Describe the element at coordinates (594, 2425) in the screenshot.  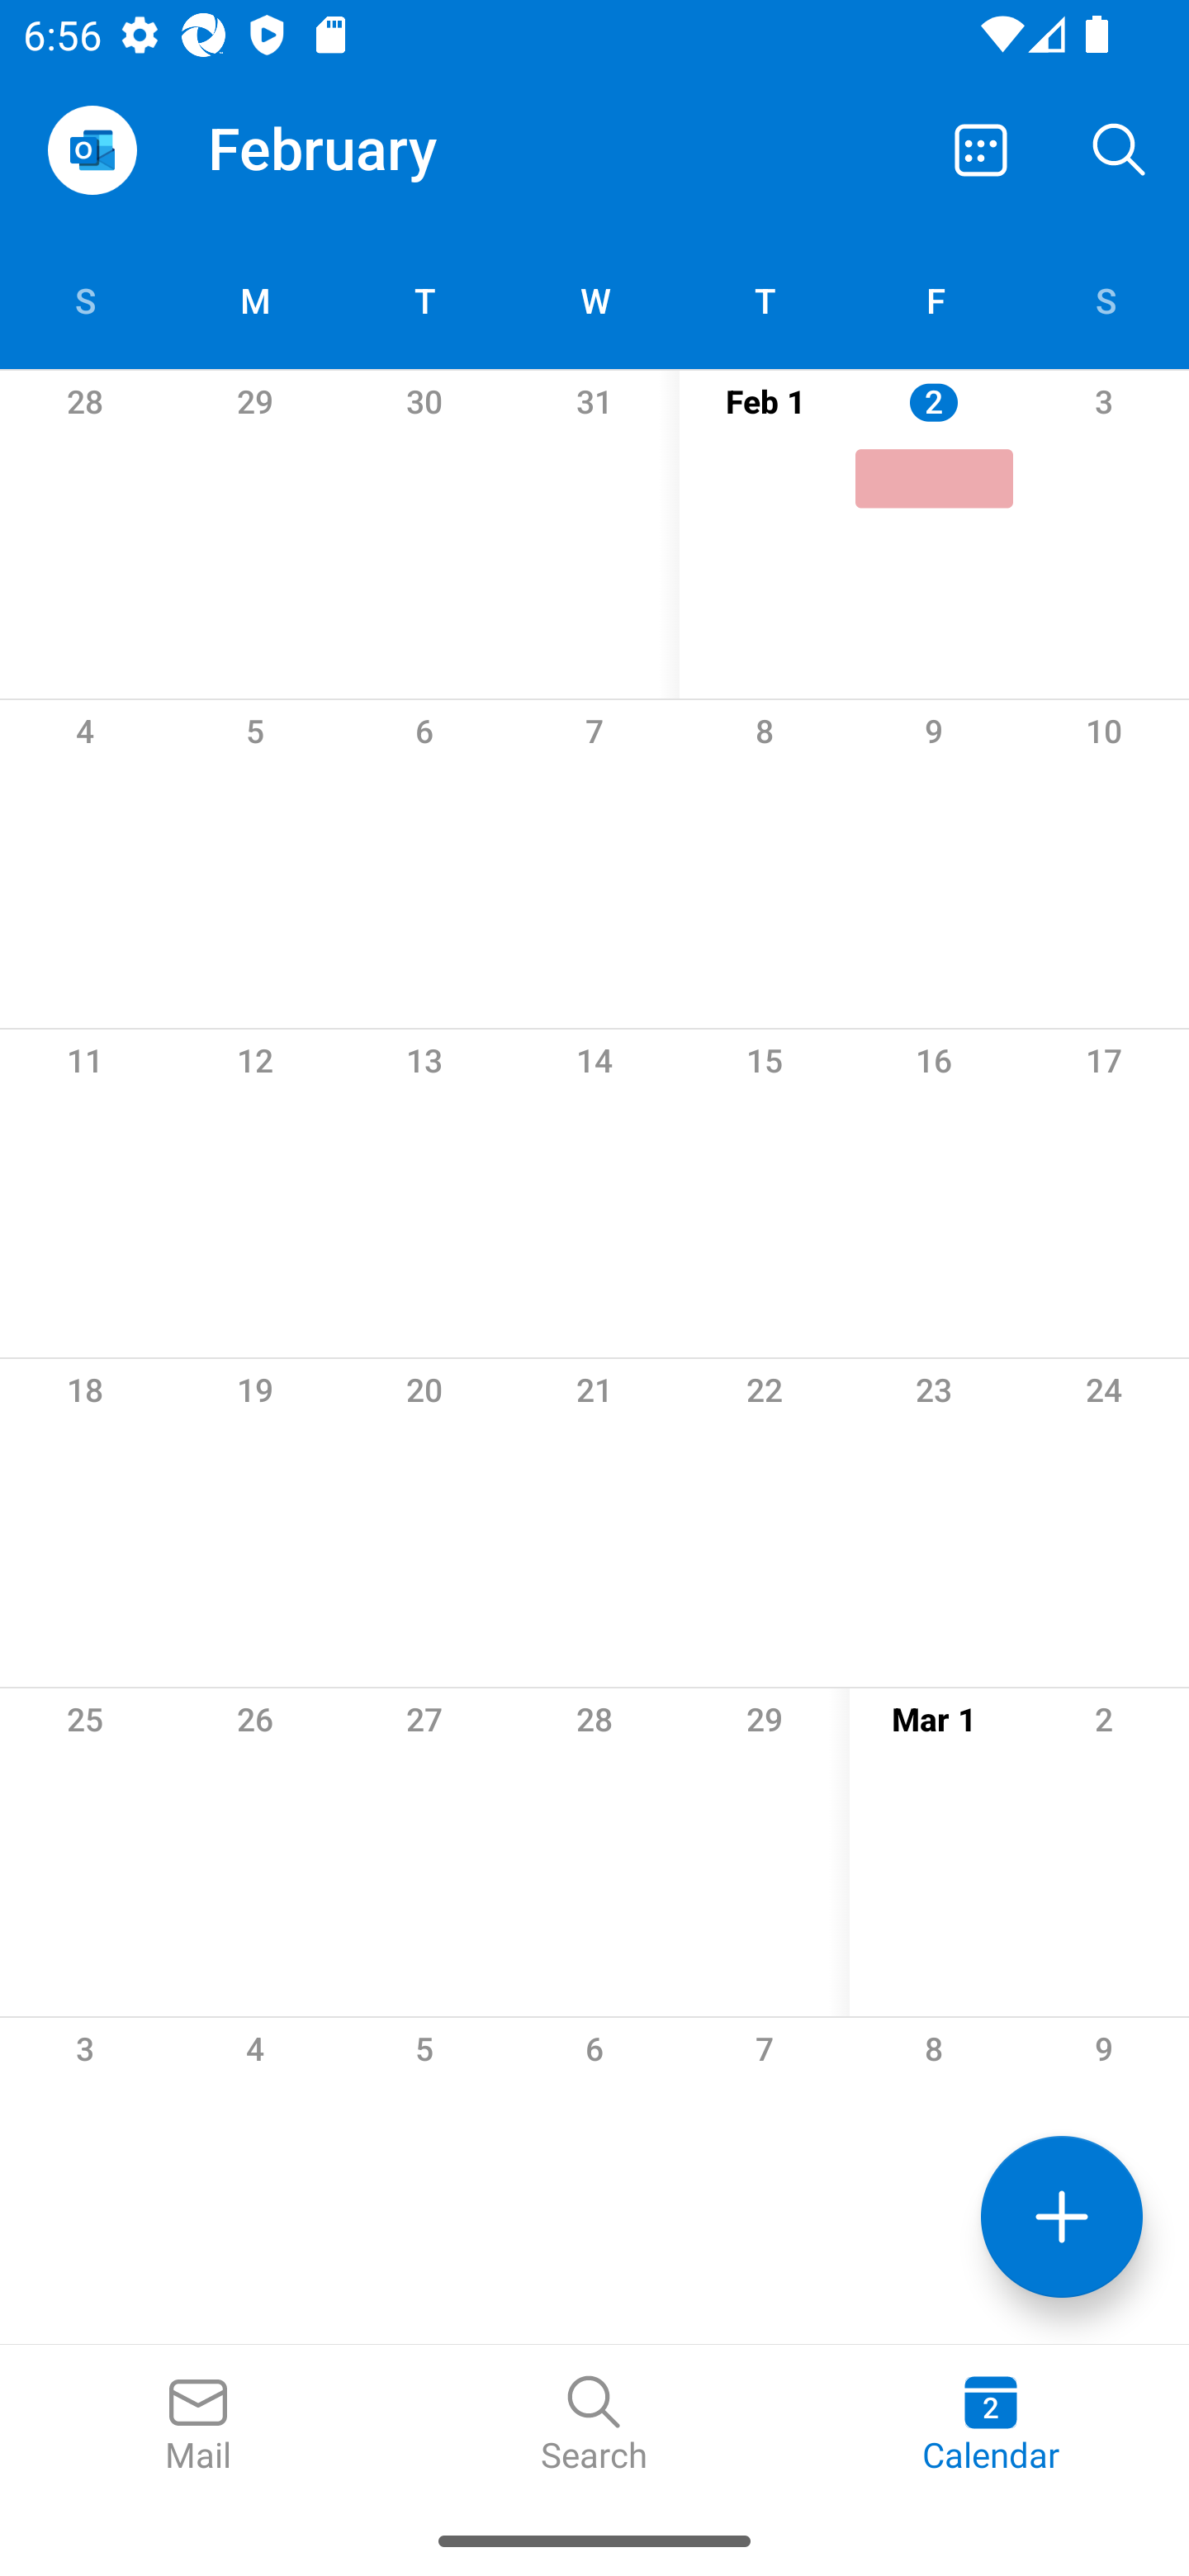
I see `Search` at that location.